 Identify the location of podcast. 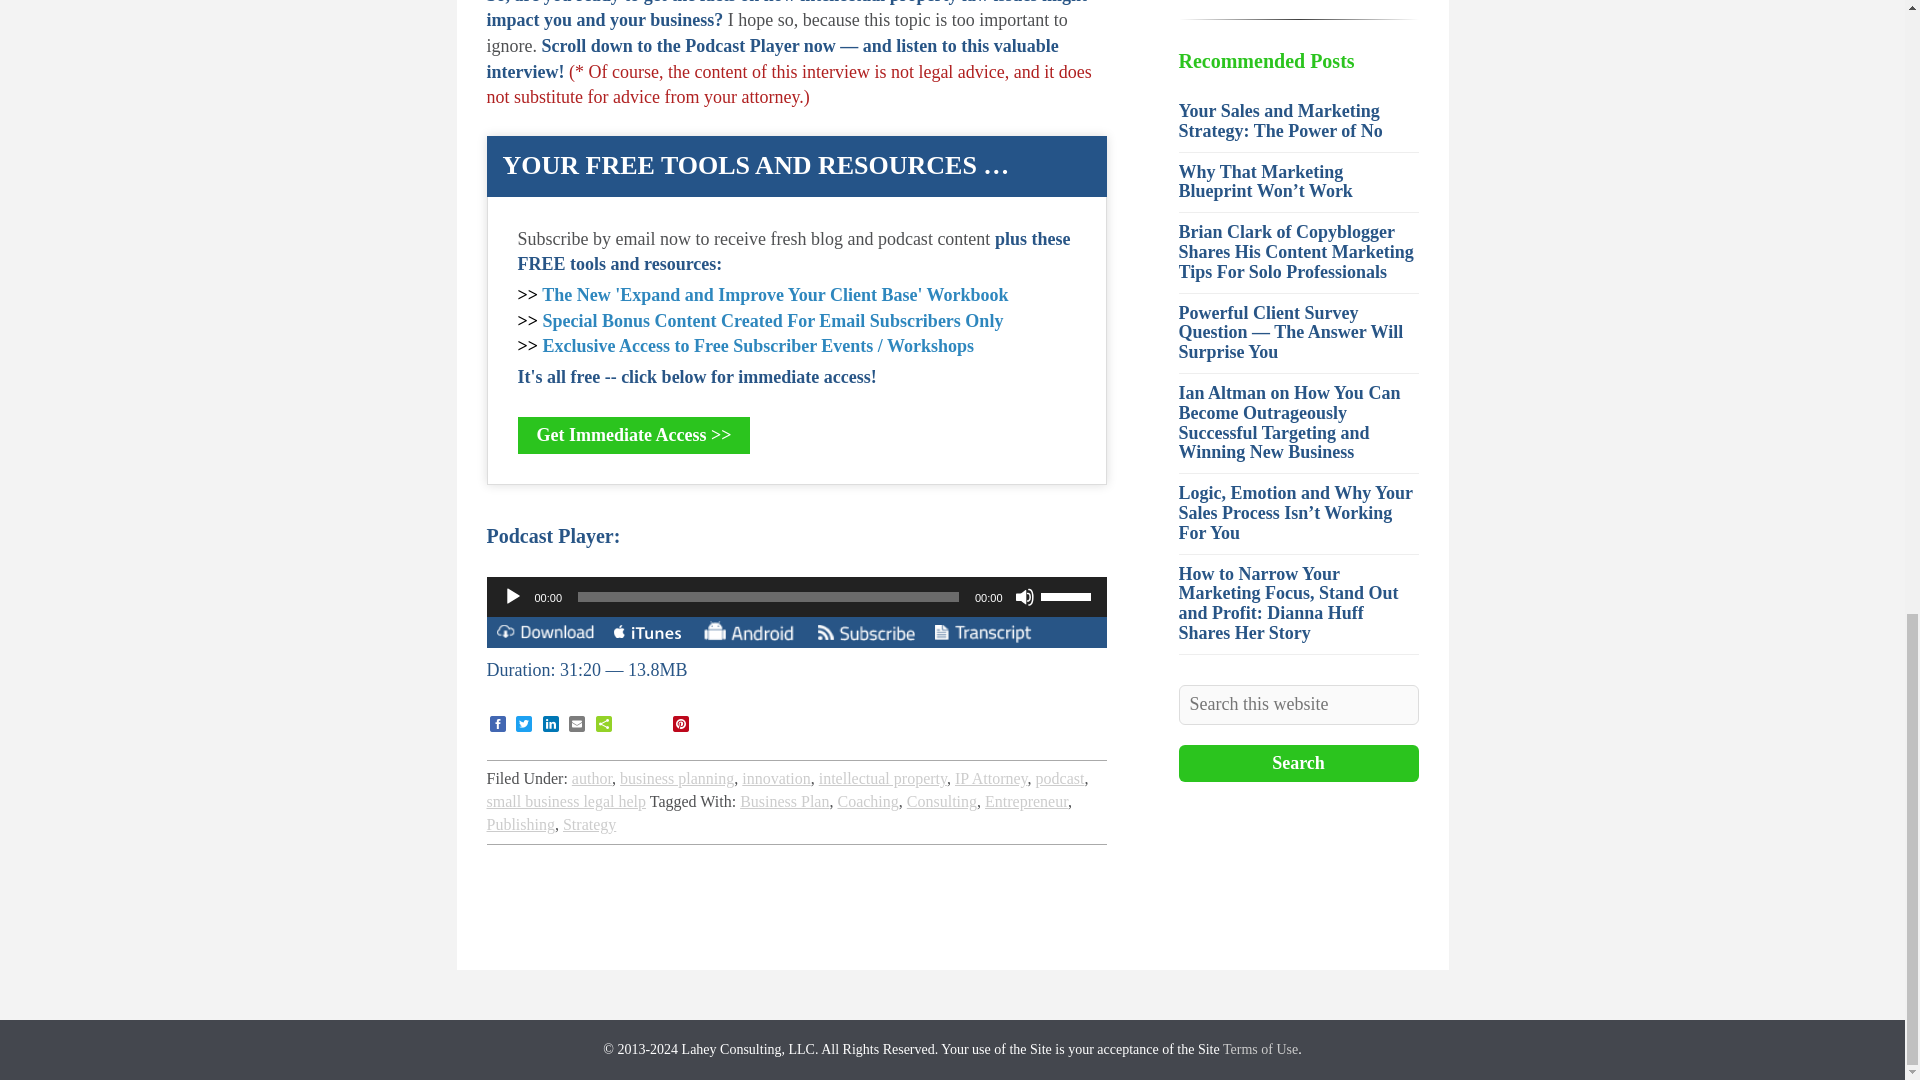
(1060, 778).